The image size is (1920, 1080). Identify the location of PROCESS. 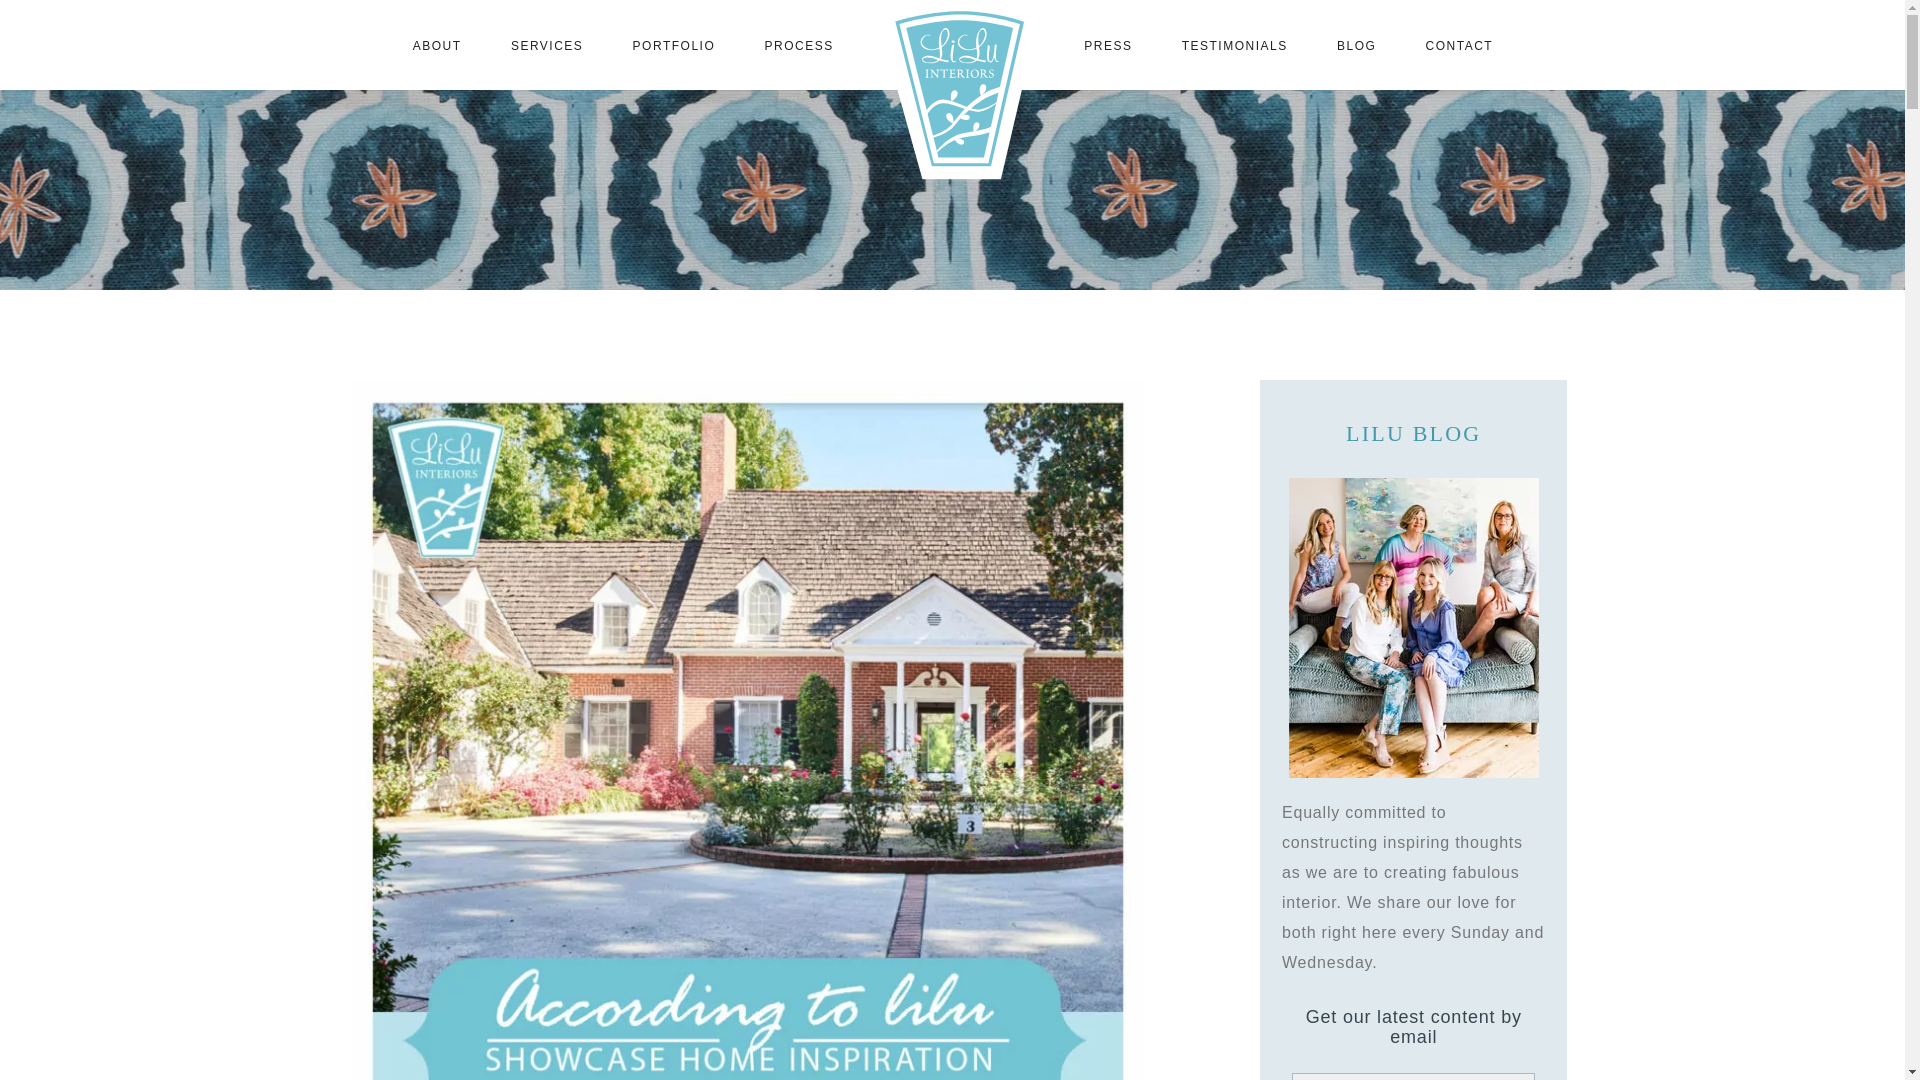
(798, 45).